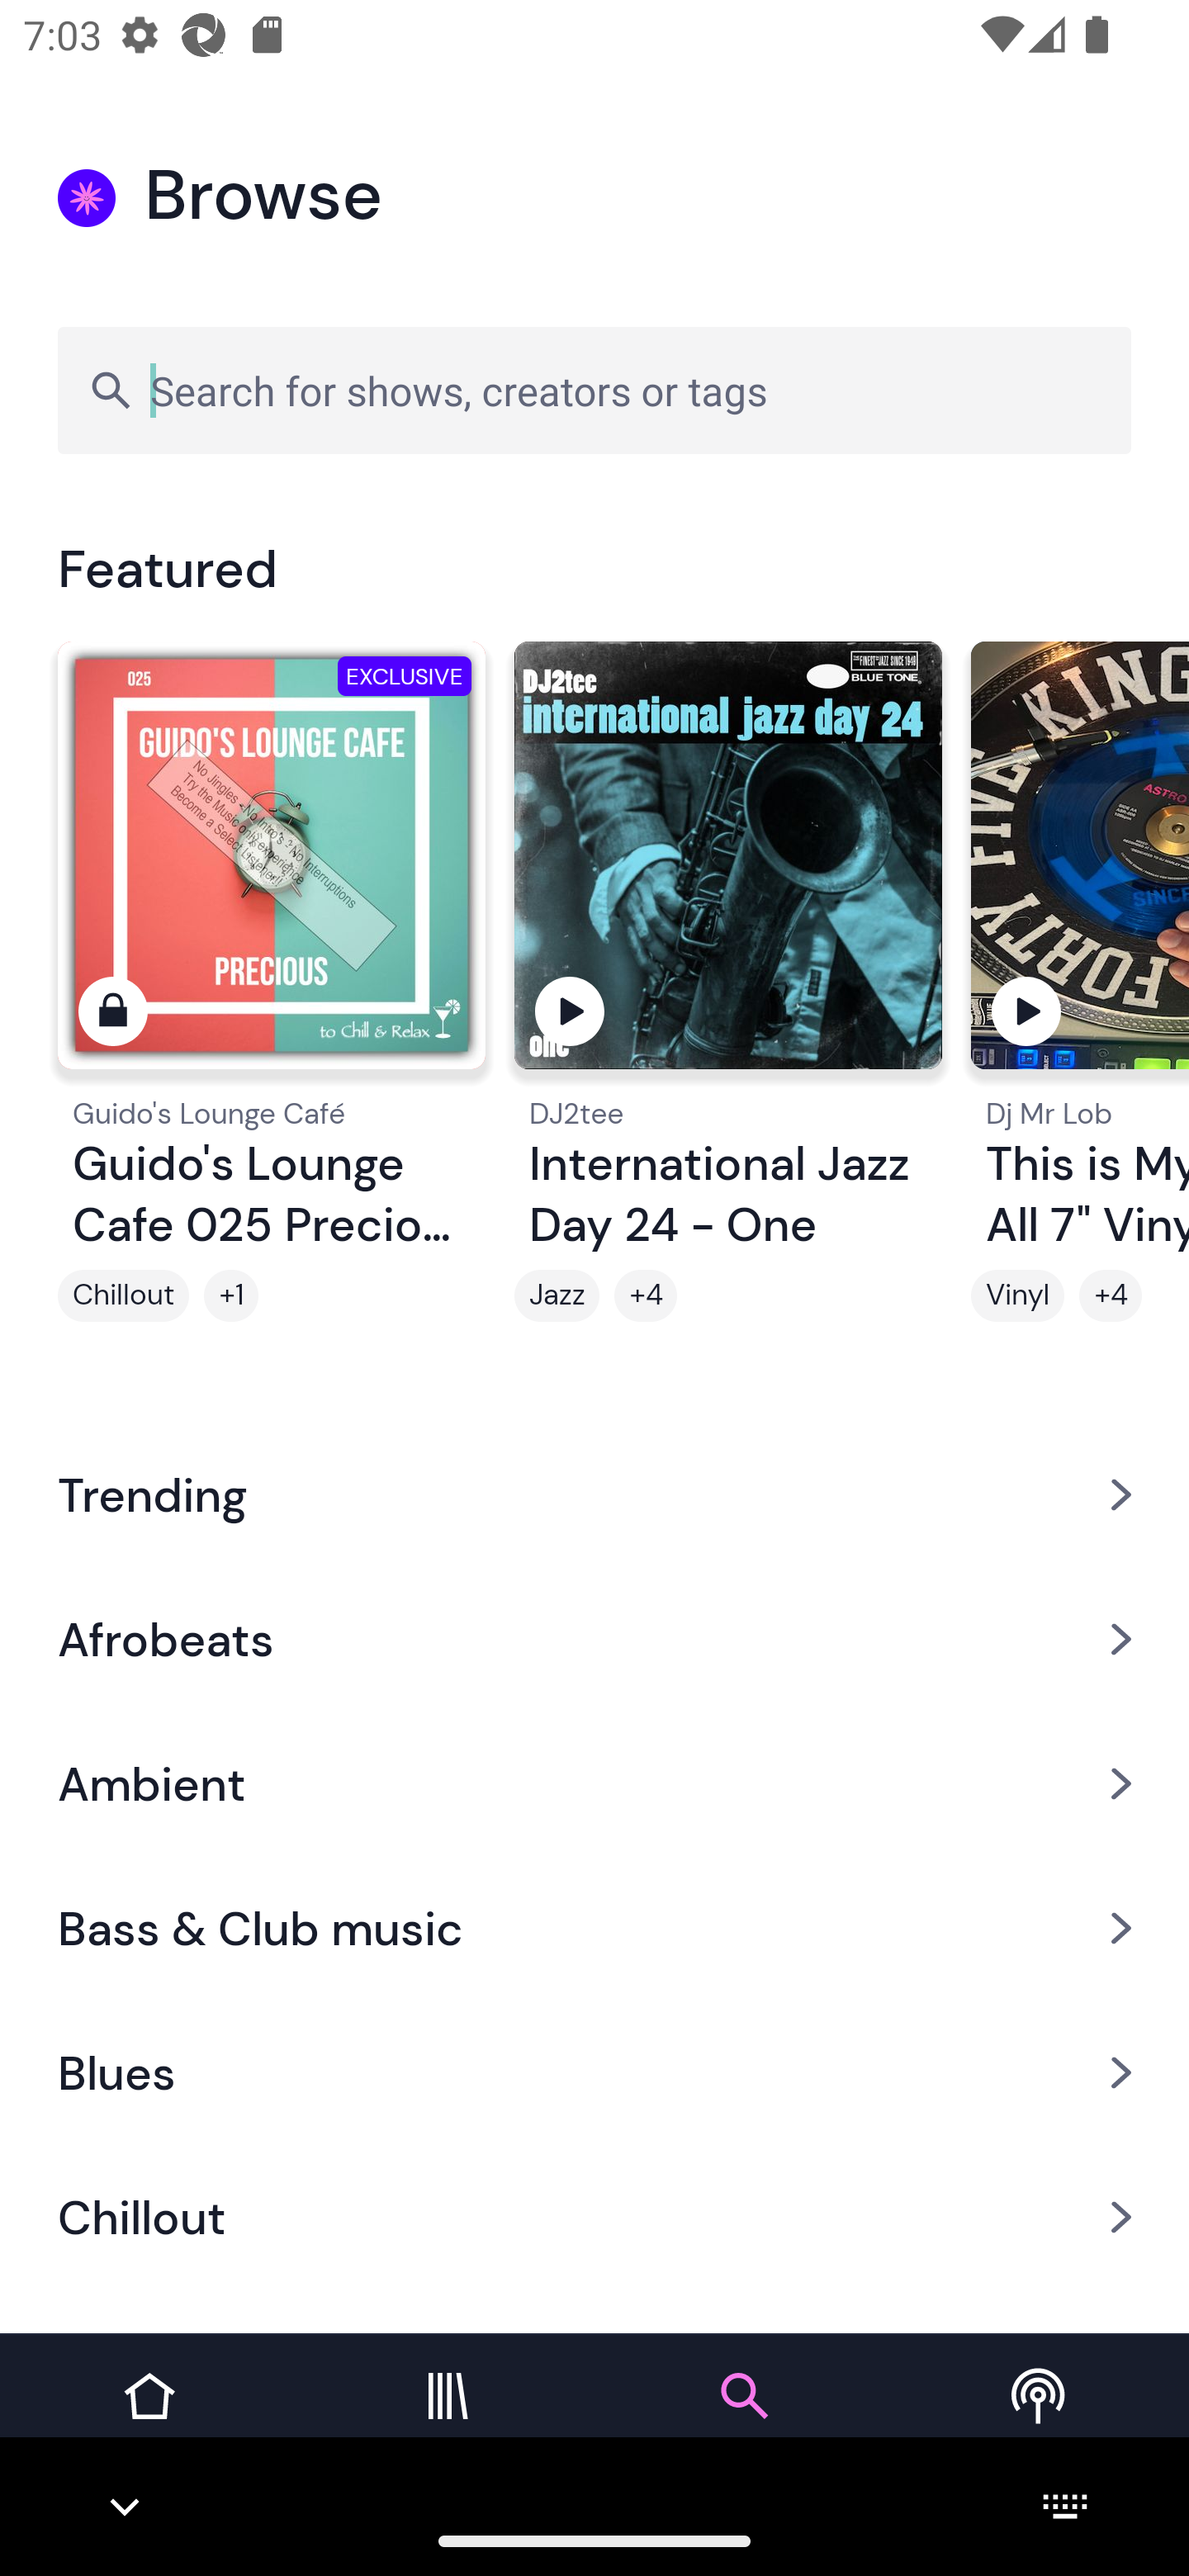 The width and height of the screenshot is (1189, 2576). I want to click on Vinyl, so click(1017, 1295).